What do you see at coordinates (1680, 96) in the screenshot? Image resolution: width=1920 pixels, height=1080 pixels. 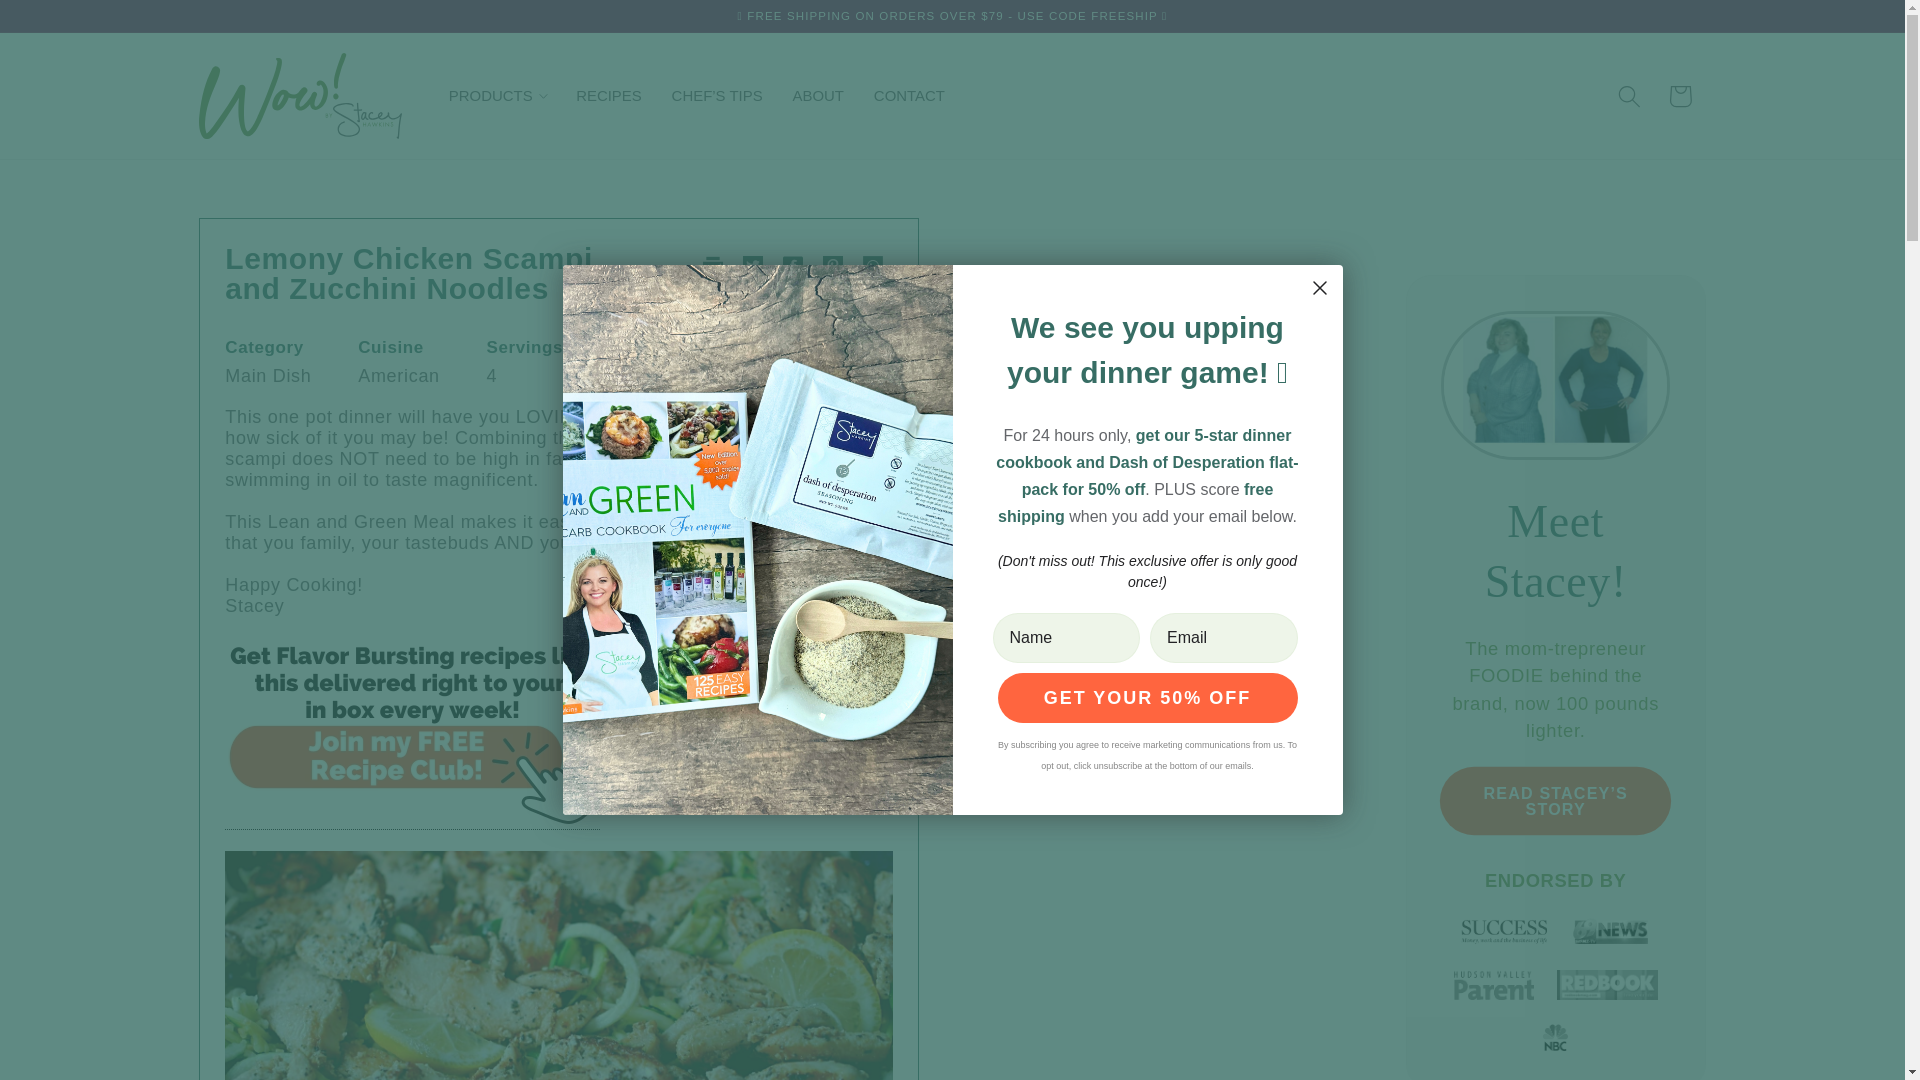 I see `Cart` at bounding box center [1680, 96].